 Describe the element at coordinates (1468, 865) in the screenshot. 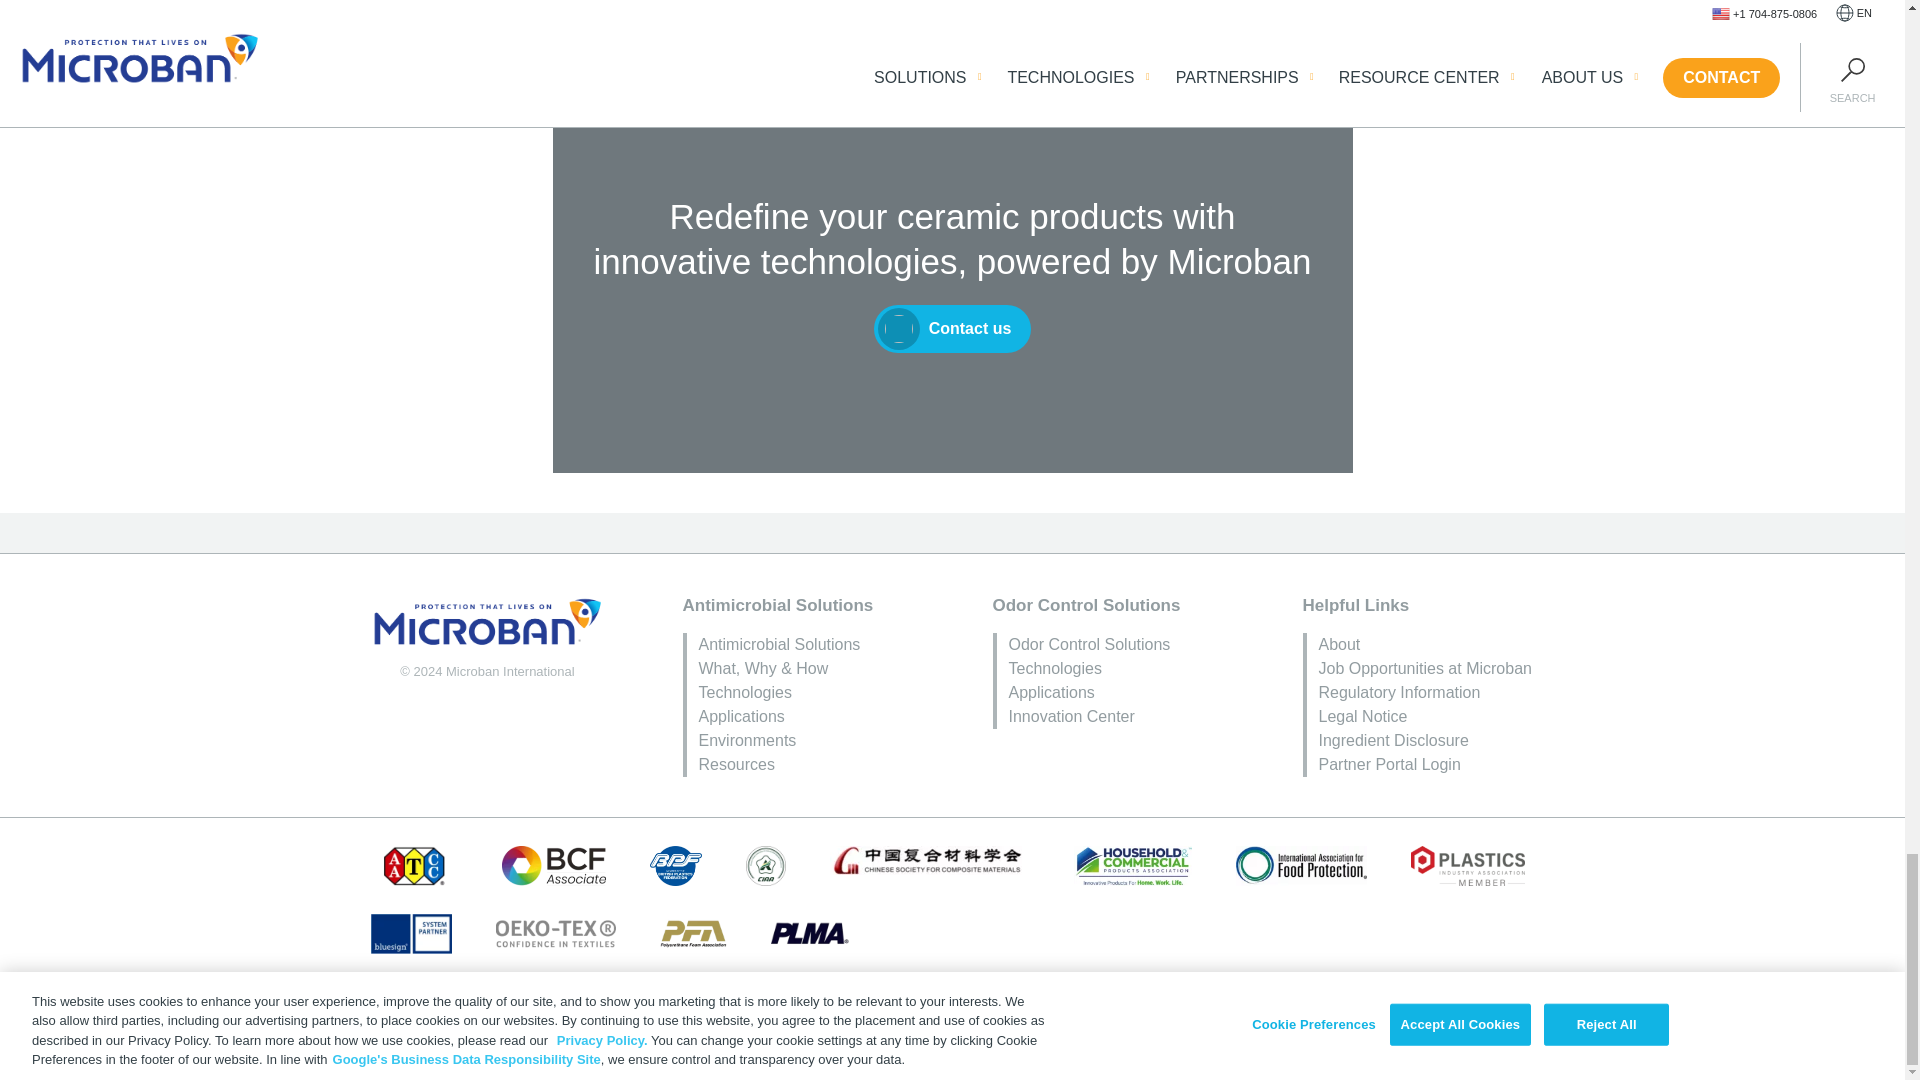

I see `Plastics Industry Association Member logo` at that location.